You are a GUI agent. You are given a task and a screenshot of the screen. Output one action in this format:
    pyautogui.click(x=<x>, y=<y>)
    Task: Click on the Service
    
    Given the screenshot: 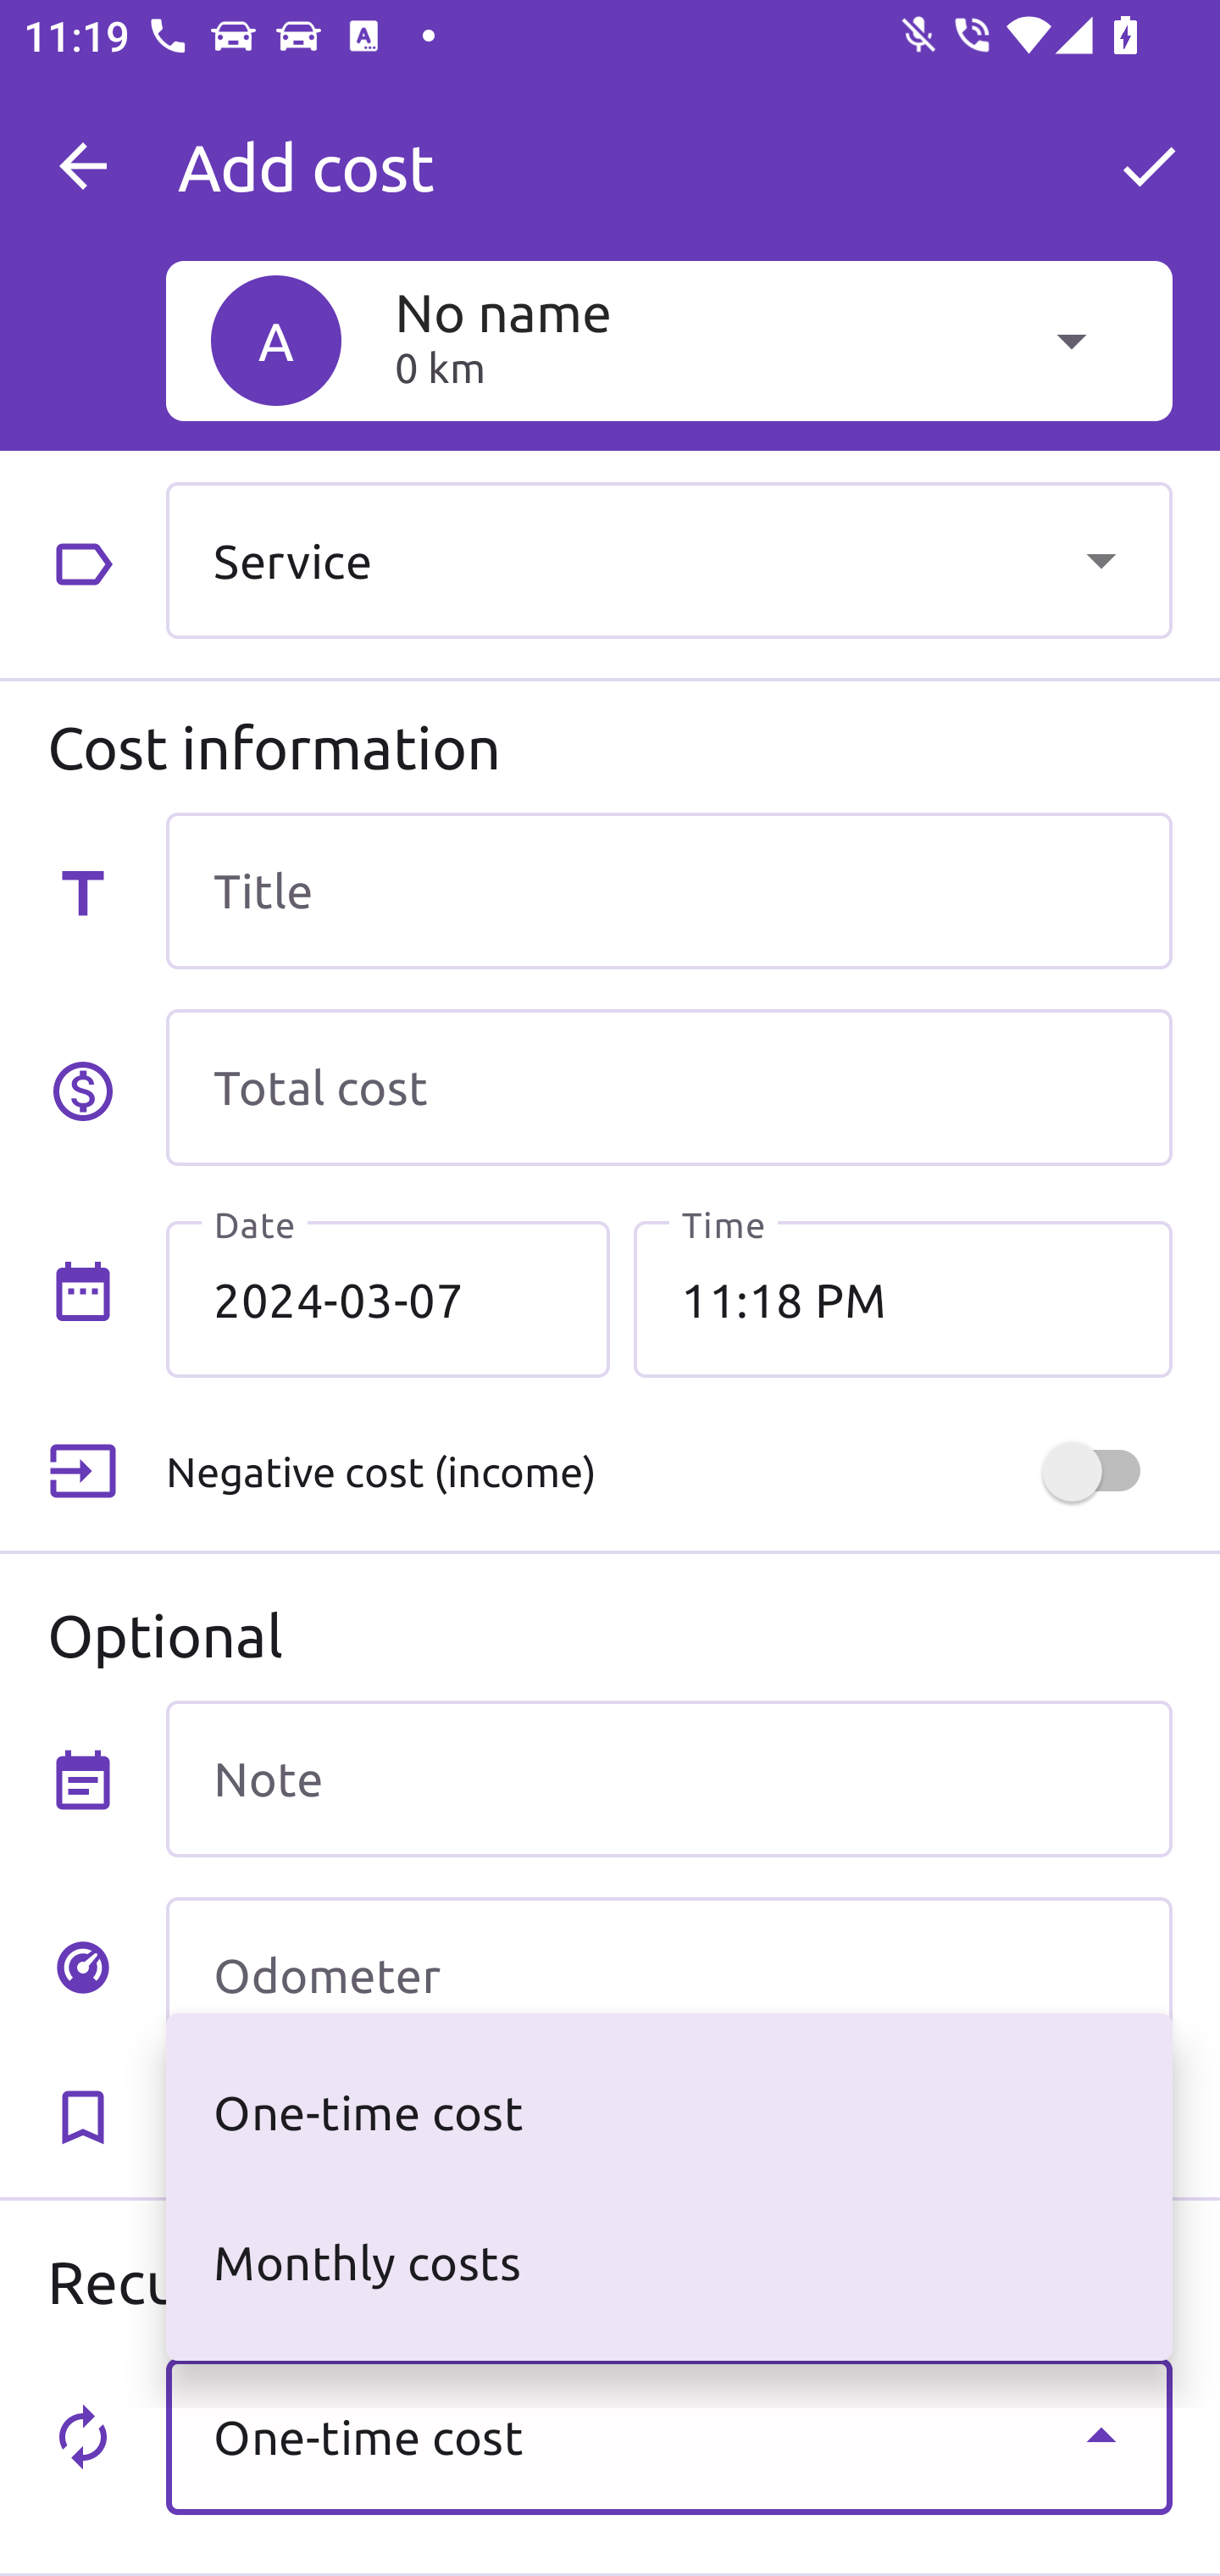 What is the action you would take?
    pyautogui.click(x=668, y=559)
    